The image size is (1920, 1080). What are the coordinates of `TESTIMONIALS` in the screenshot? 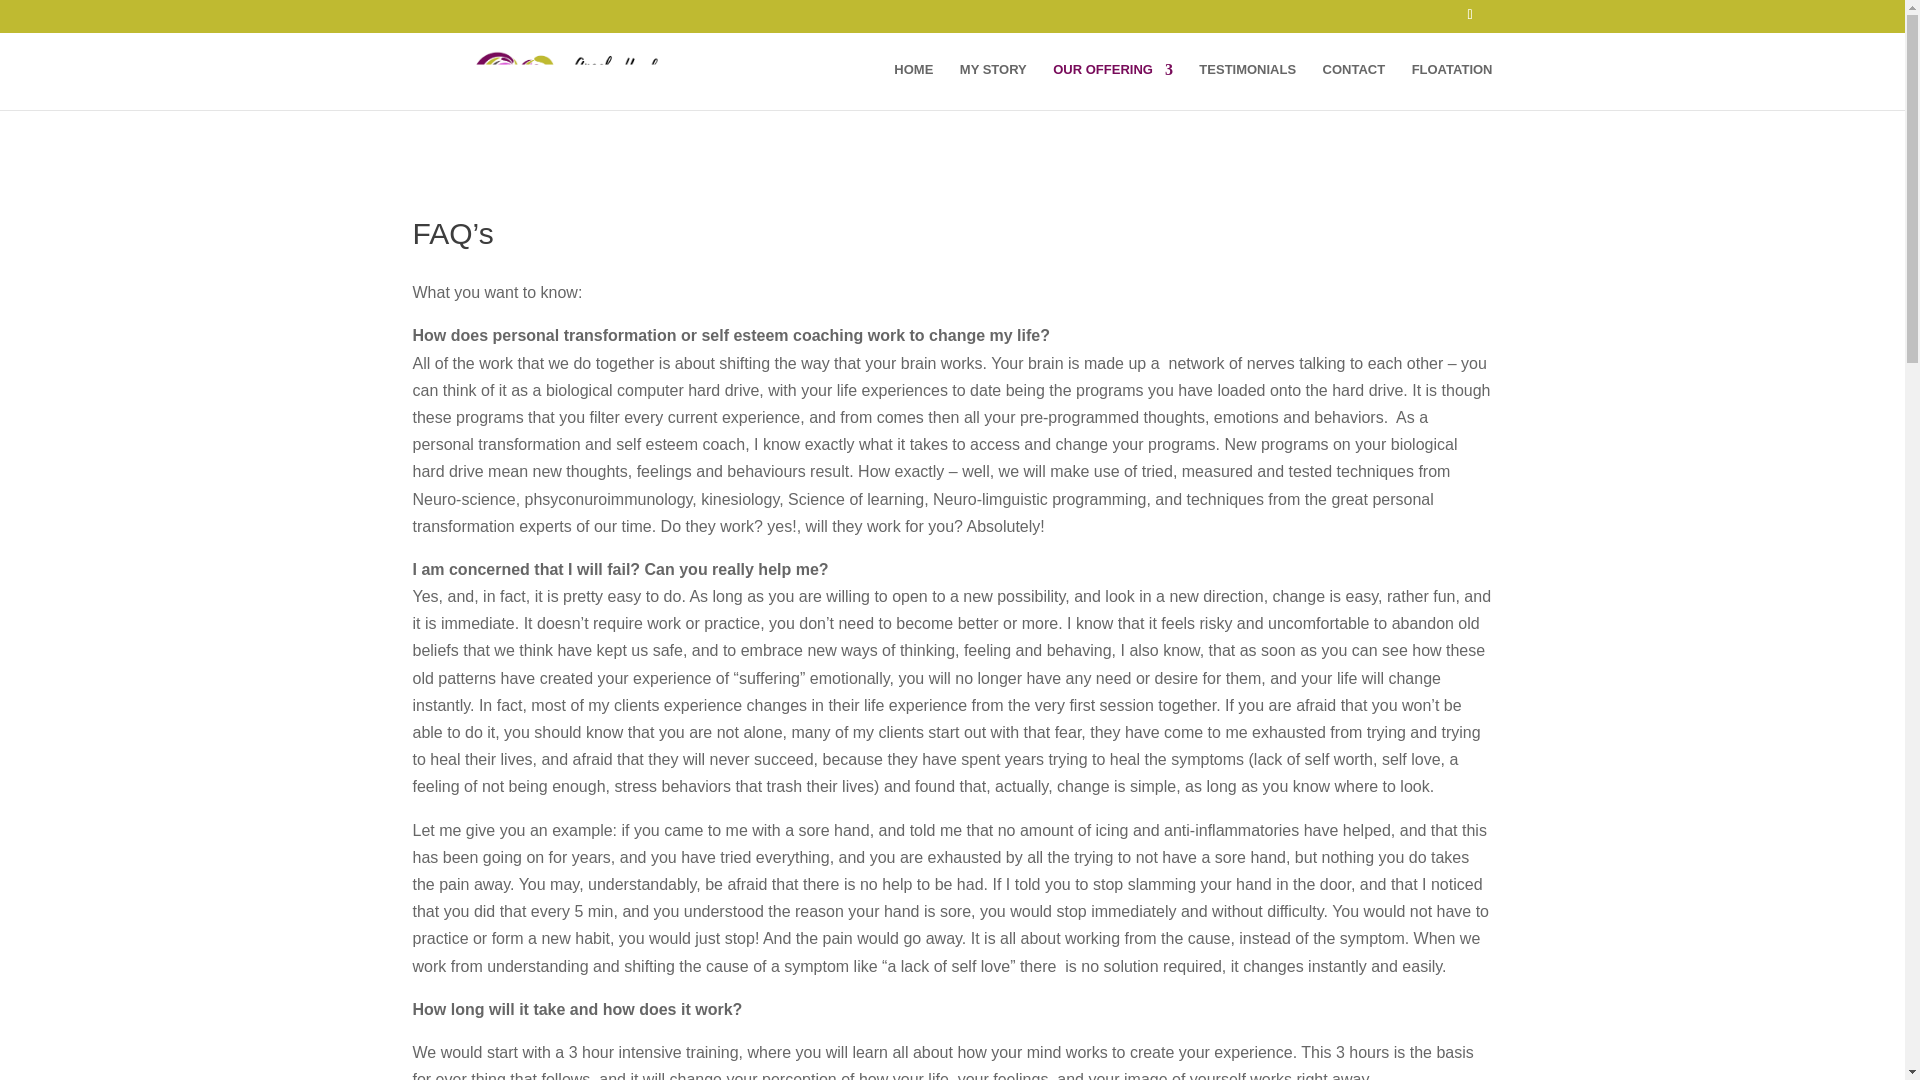 It's located at (1247, 86).